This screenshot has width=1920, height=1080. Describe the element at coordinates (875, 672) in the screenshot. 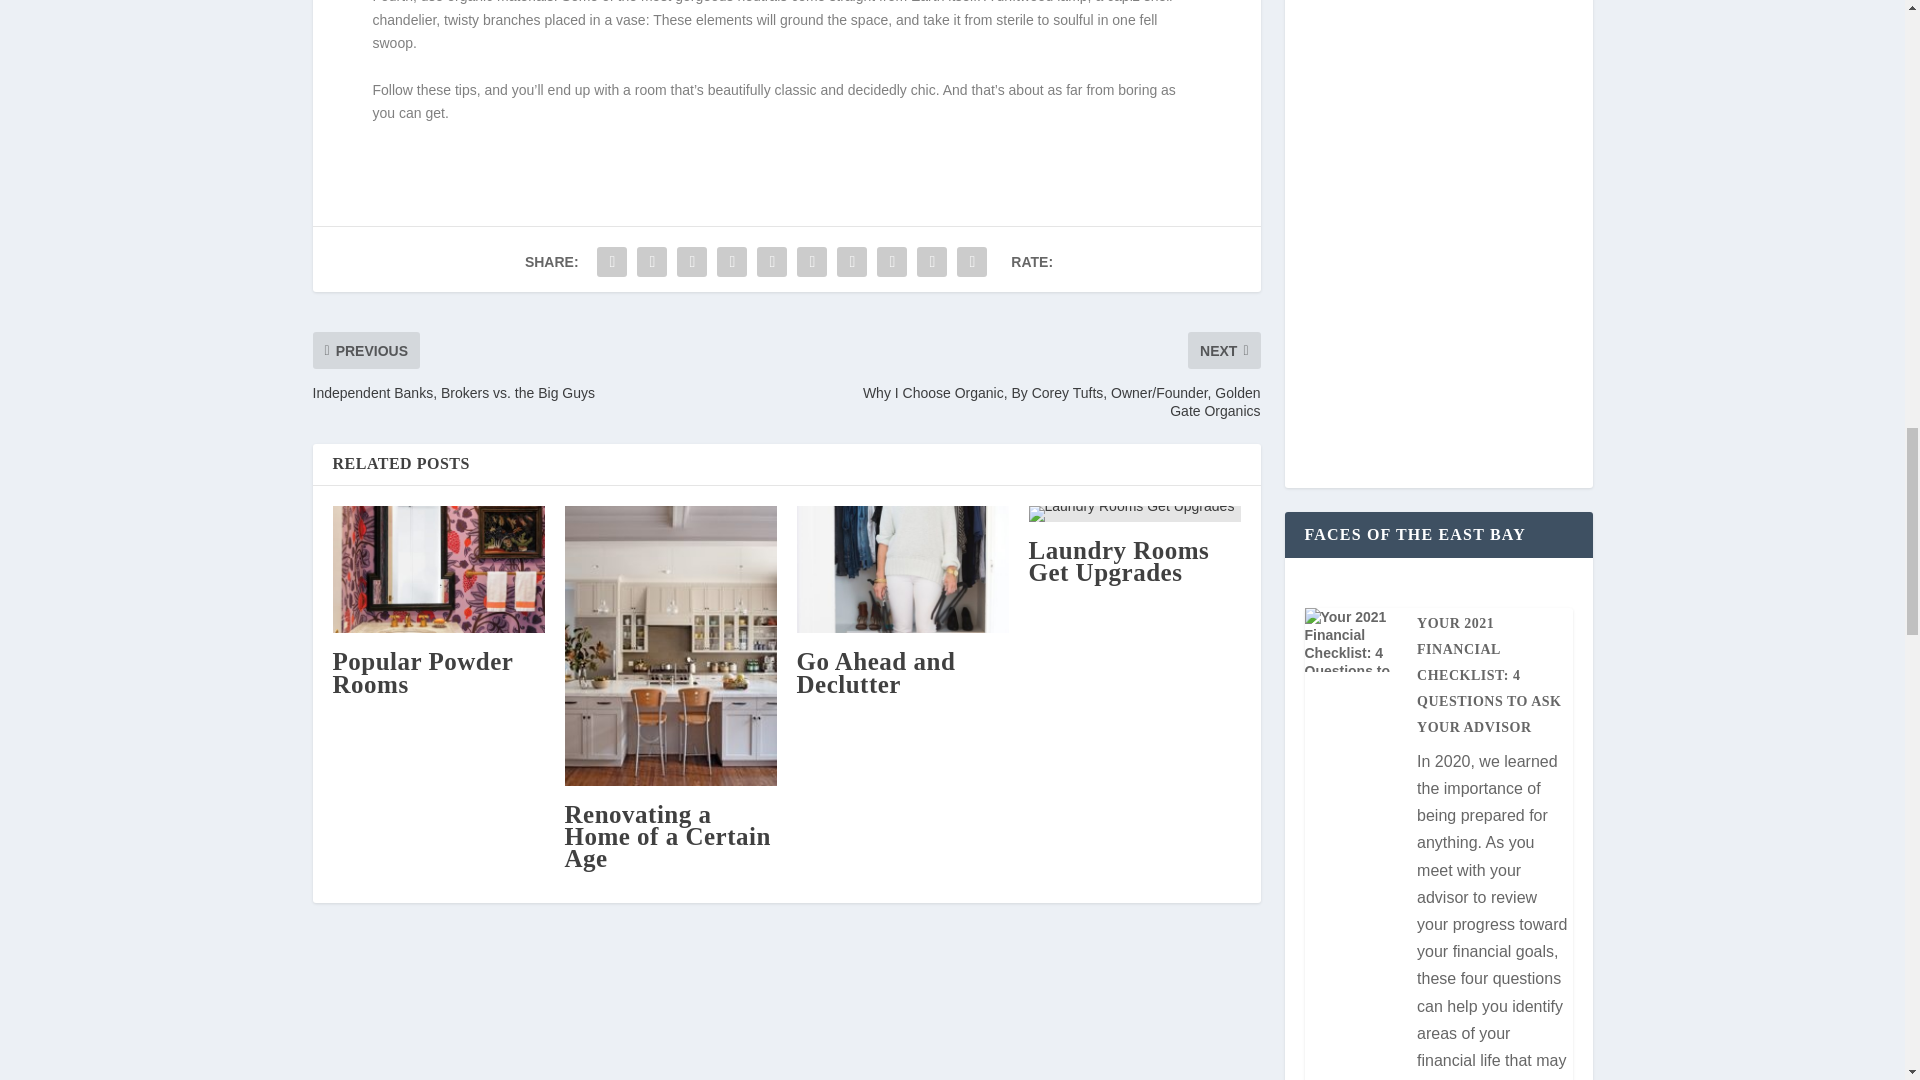

I see `Go Ahead and Declutter` at that location.